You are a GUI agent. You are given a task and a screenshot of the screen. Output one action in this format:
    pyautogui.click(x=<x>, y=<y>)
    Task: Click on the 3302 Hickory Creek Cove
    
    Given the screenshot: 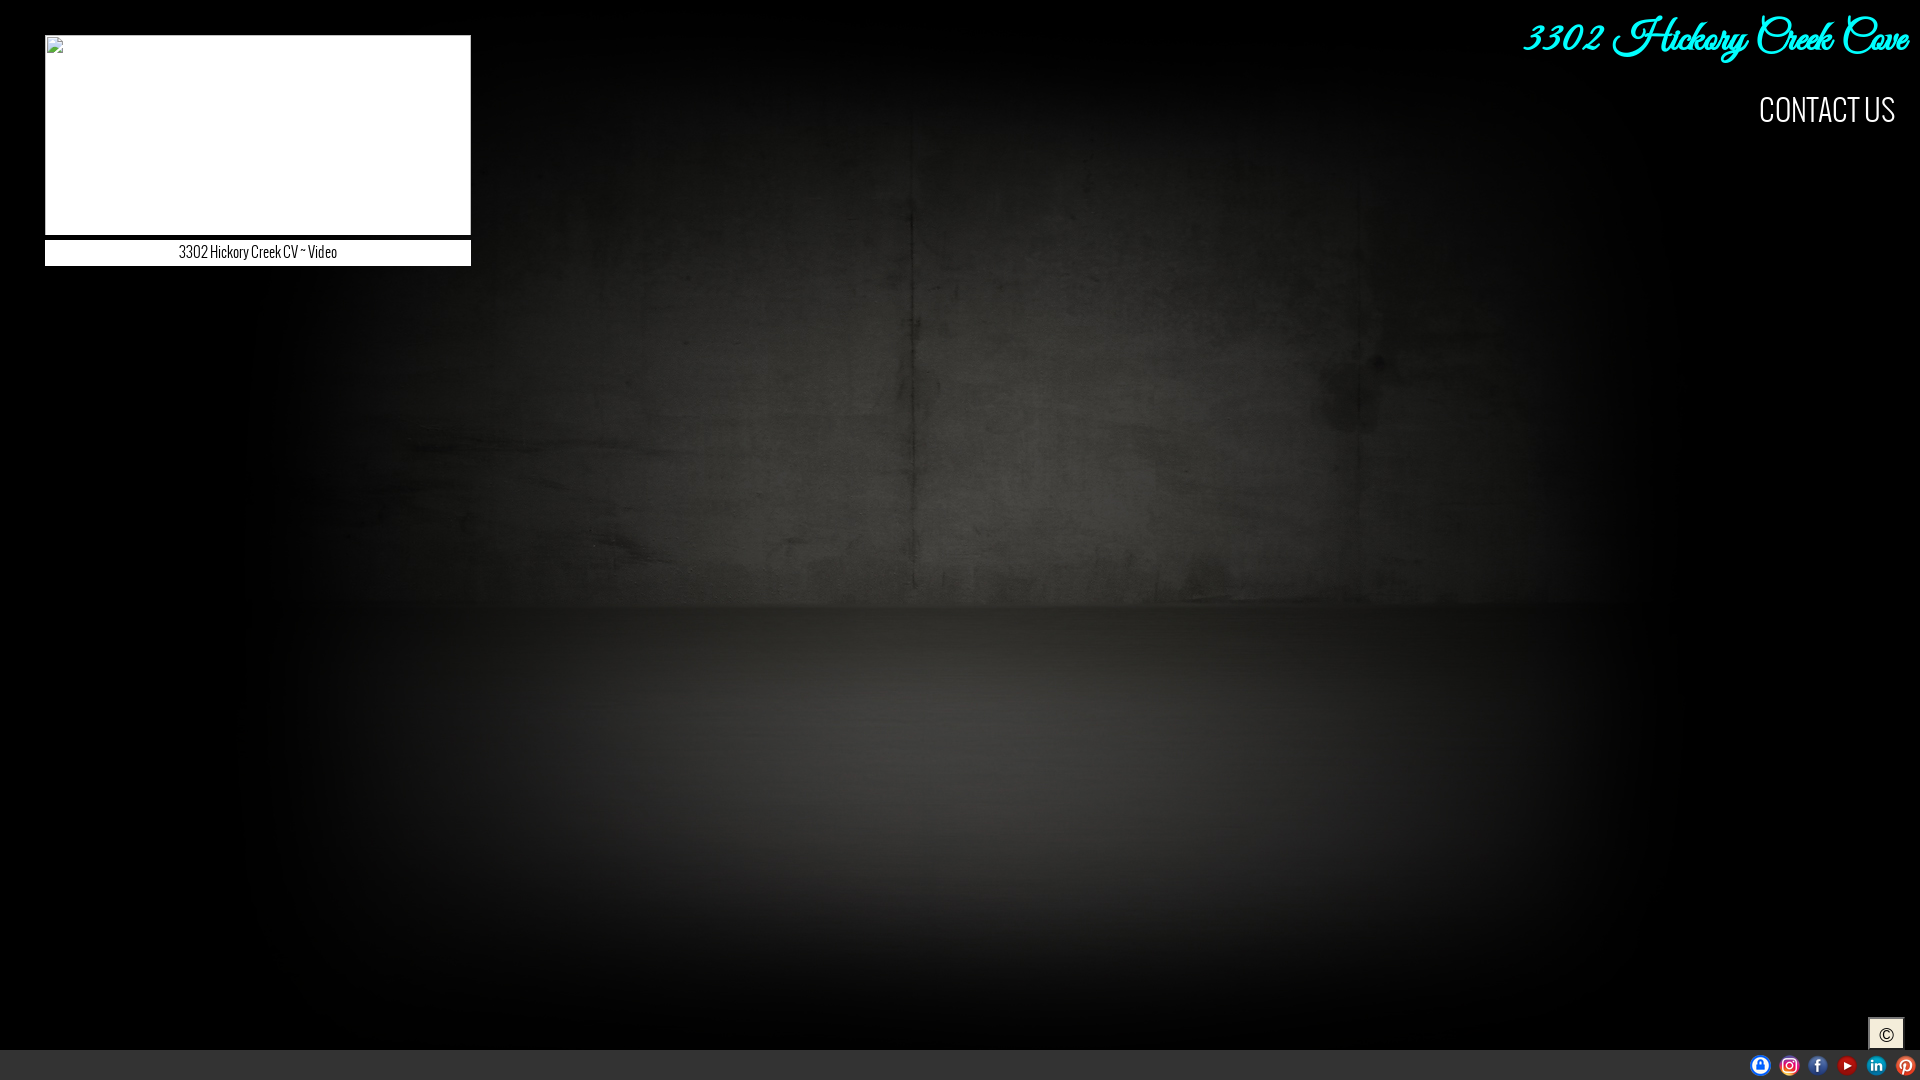 What is the action you would take?
    pyautogui.click(x=1714, y=41)
    